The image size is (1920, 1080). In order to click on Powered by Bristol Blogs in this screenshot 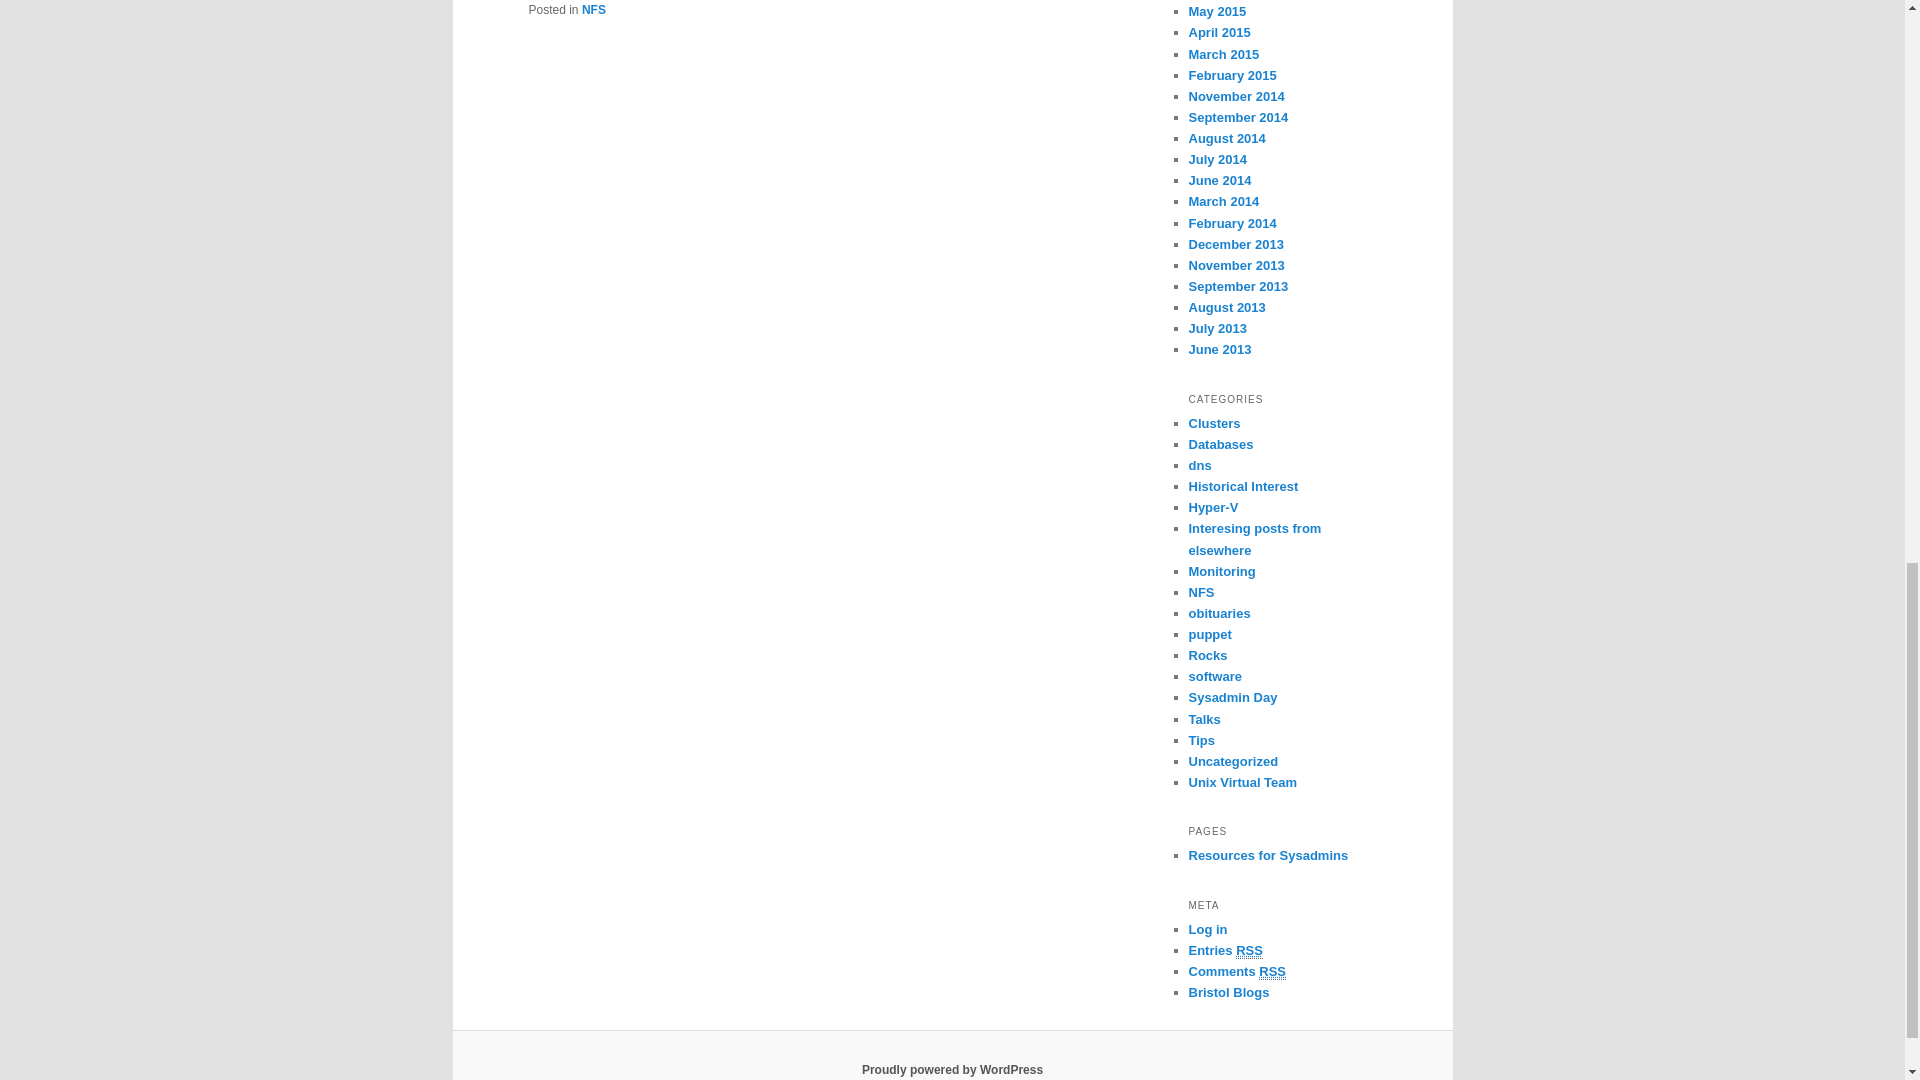, I will do `click(1228, 992)`.